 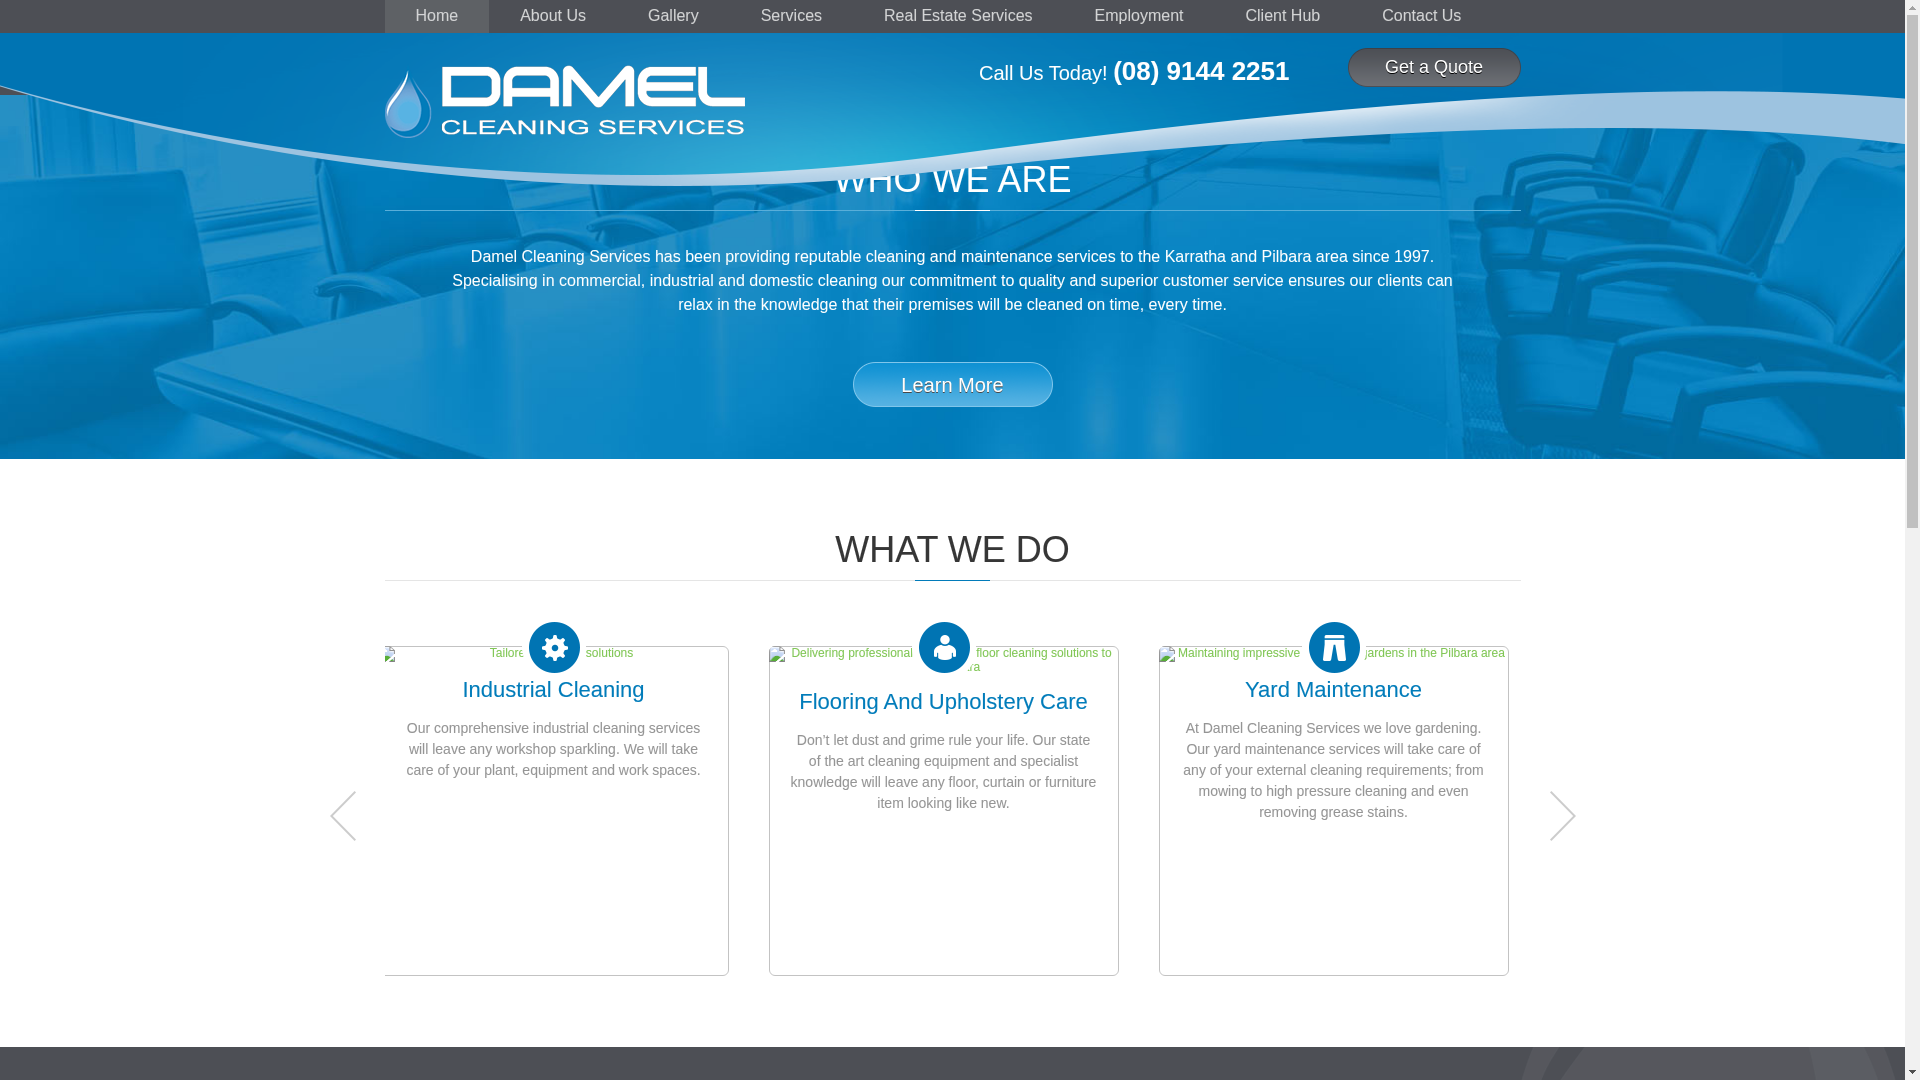 What do you see at coordinates (564, 101) in the screenshot?
I see `Damel Cleaning Services` at bounding box center [564, 101].